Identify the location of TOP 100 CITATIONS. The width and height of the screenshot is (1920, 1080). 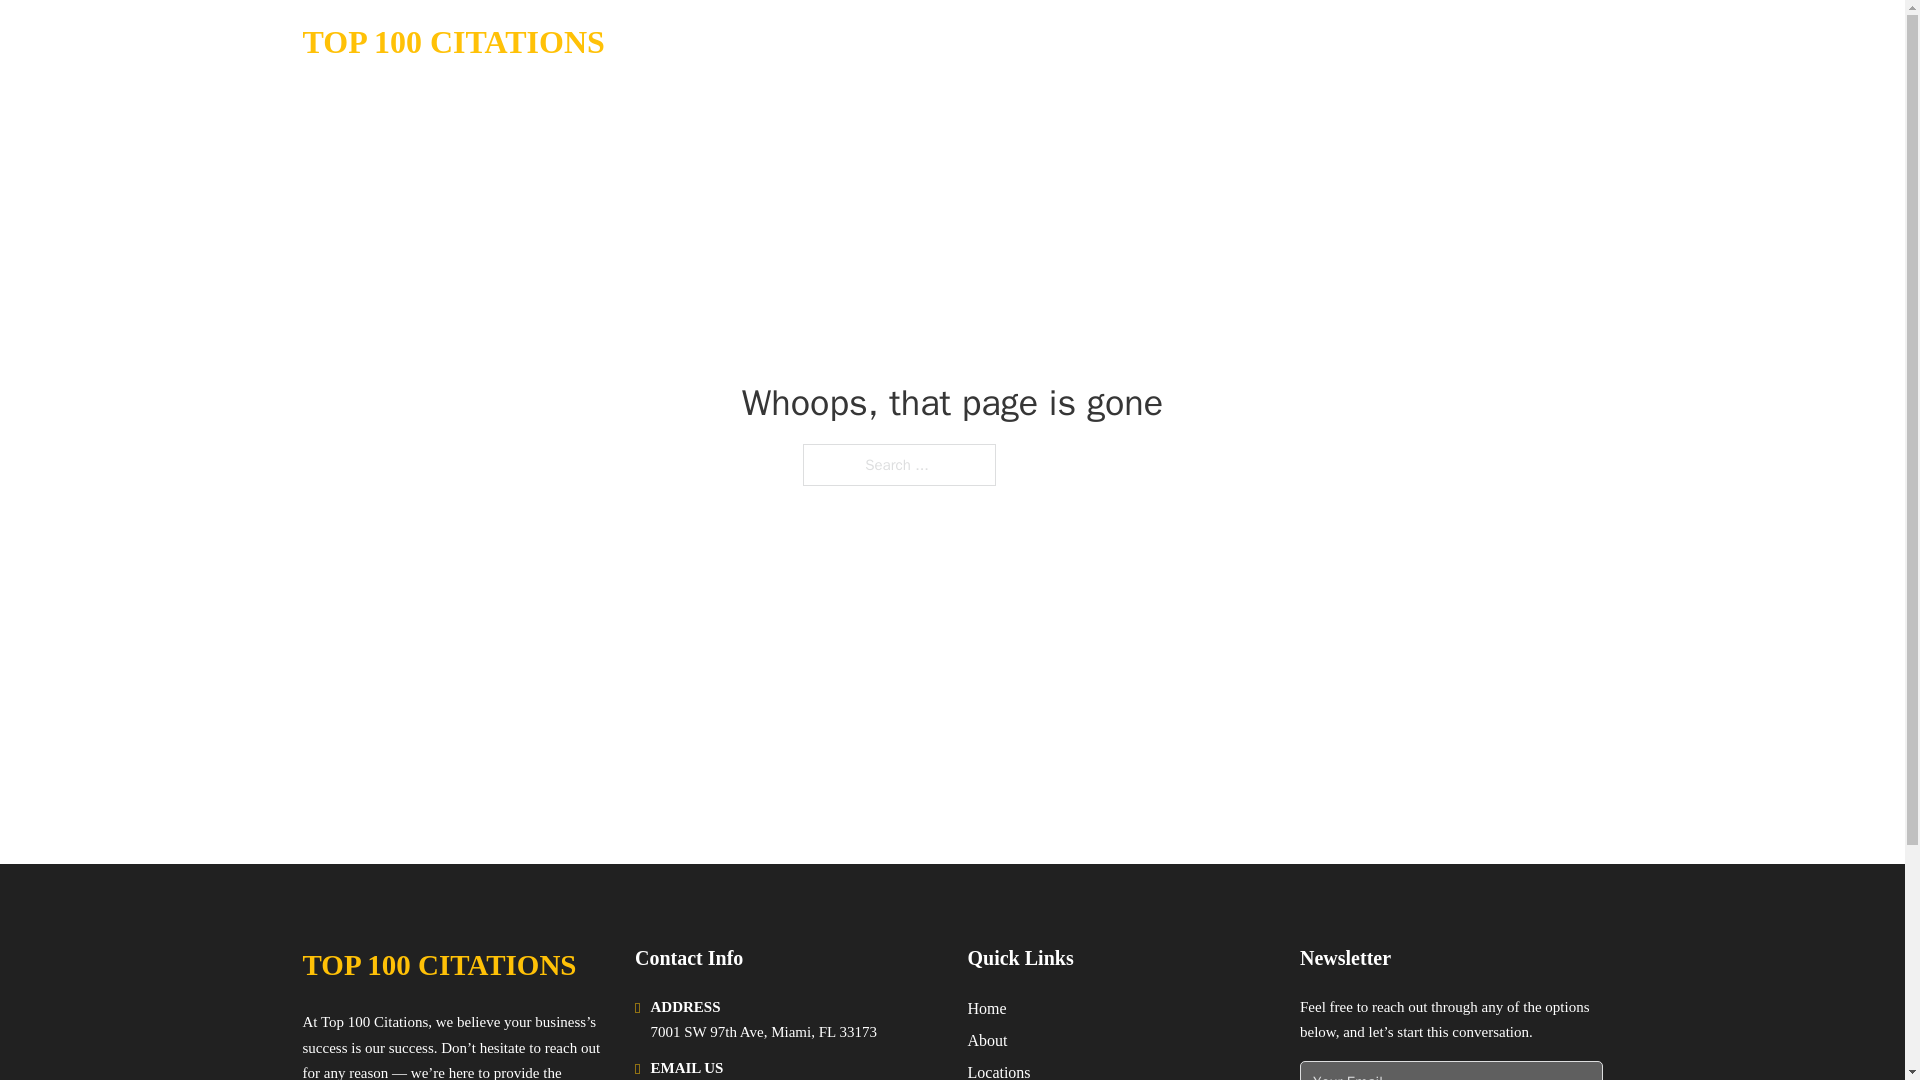
(438, 965).